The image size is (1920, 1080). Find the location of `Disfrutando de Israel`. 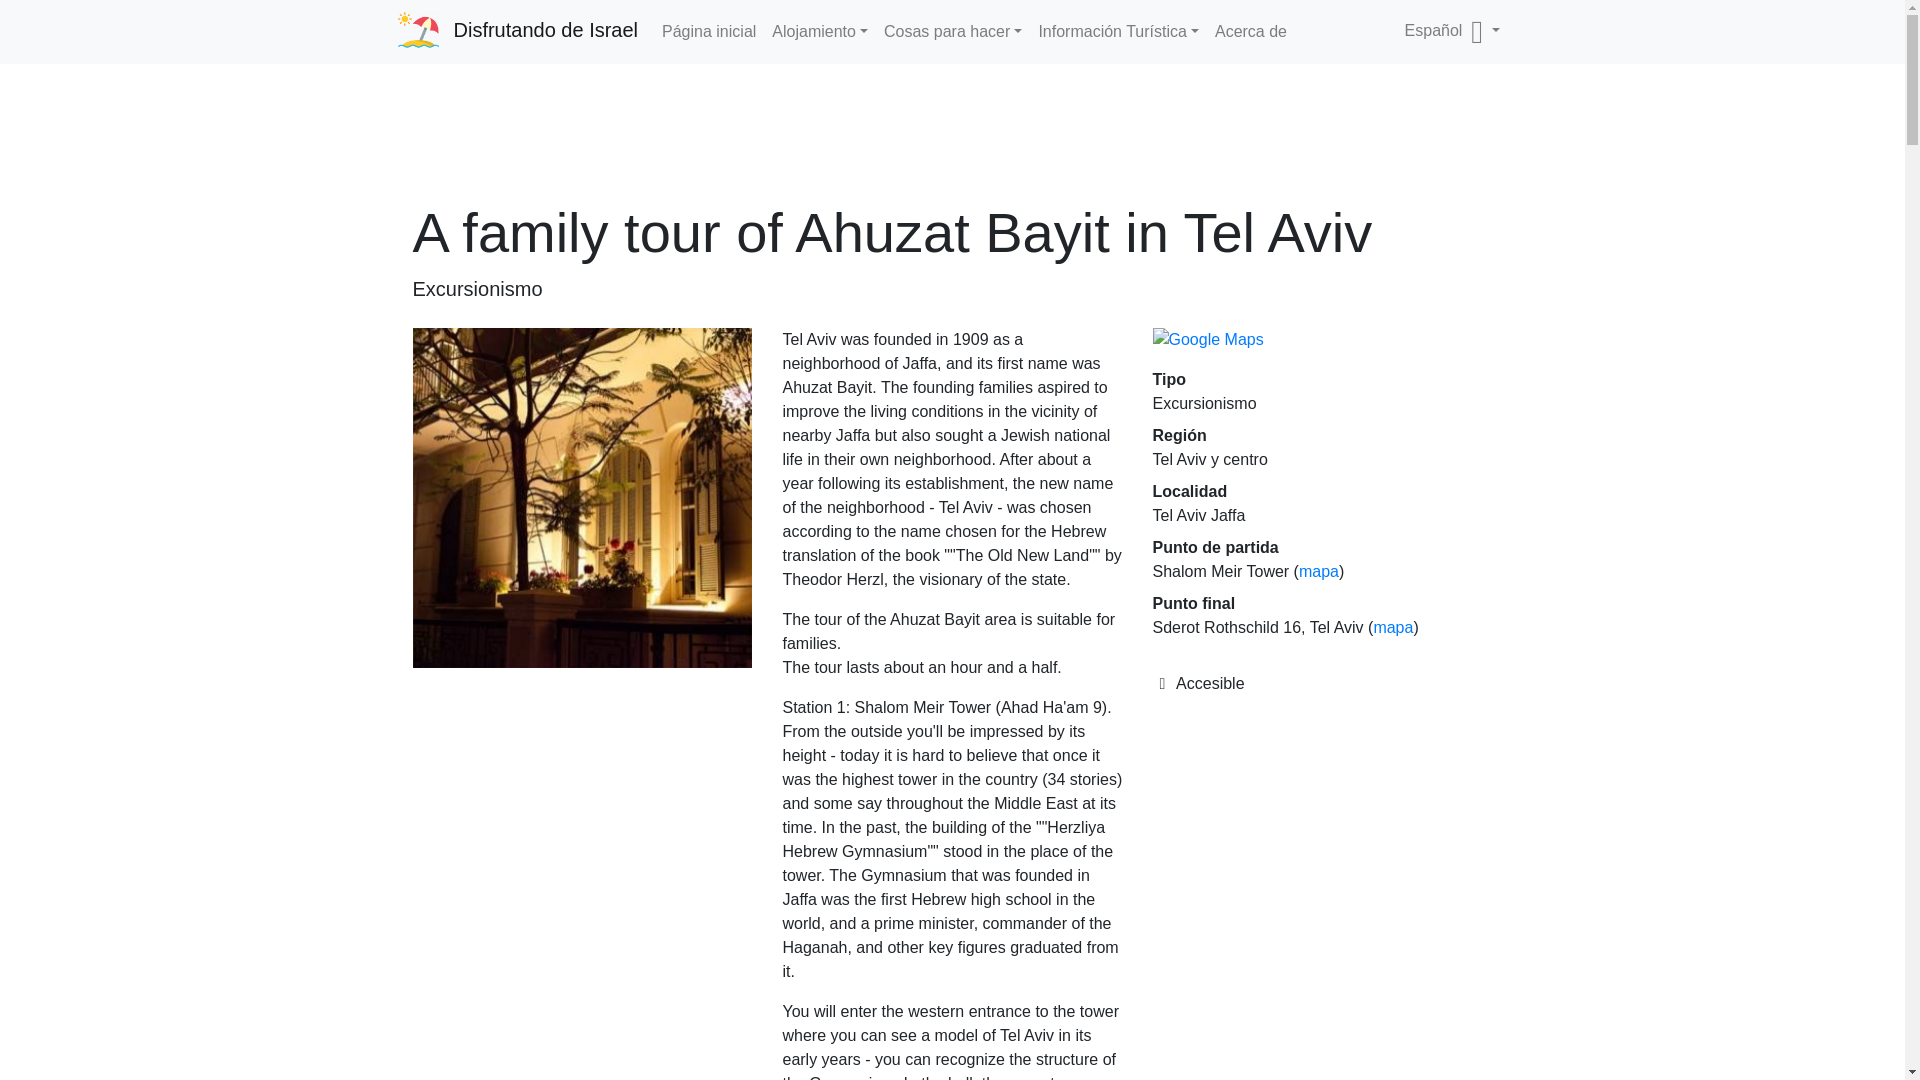

Disfrutando de Israel is located at coordinates (518, 29).